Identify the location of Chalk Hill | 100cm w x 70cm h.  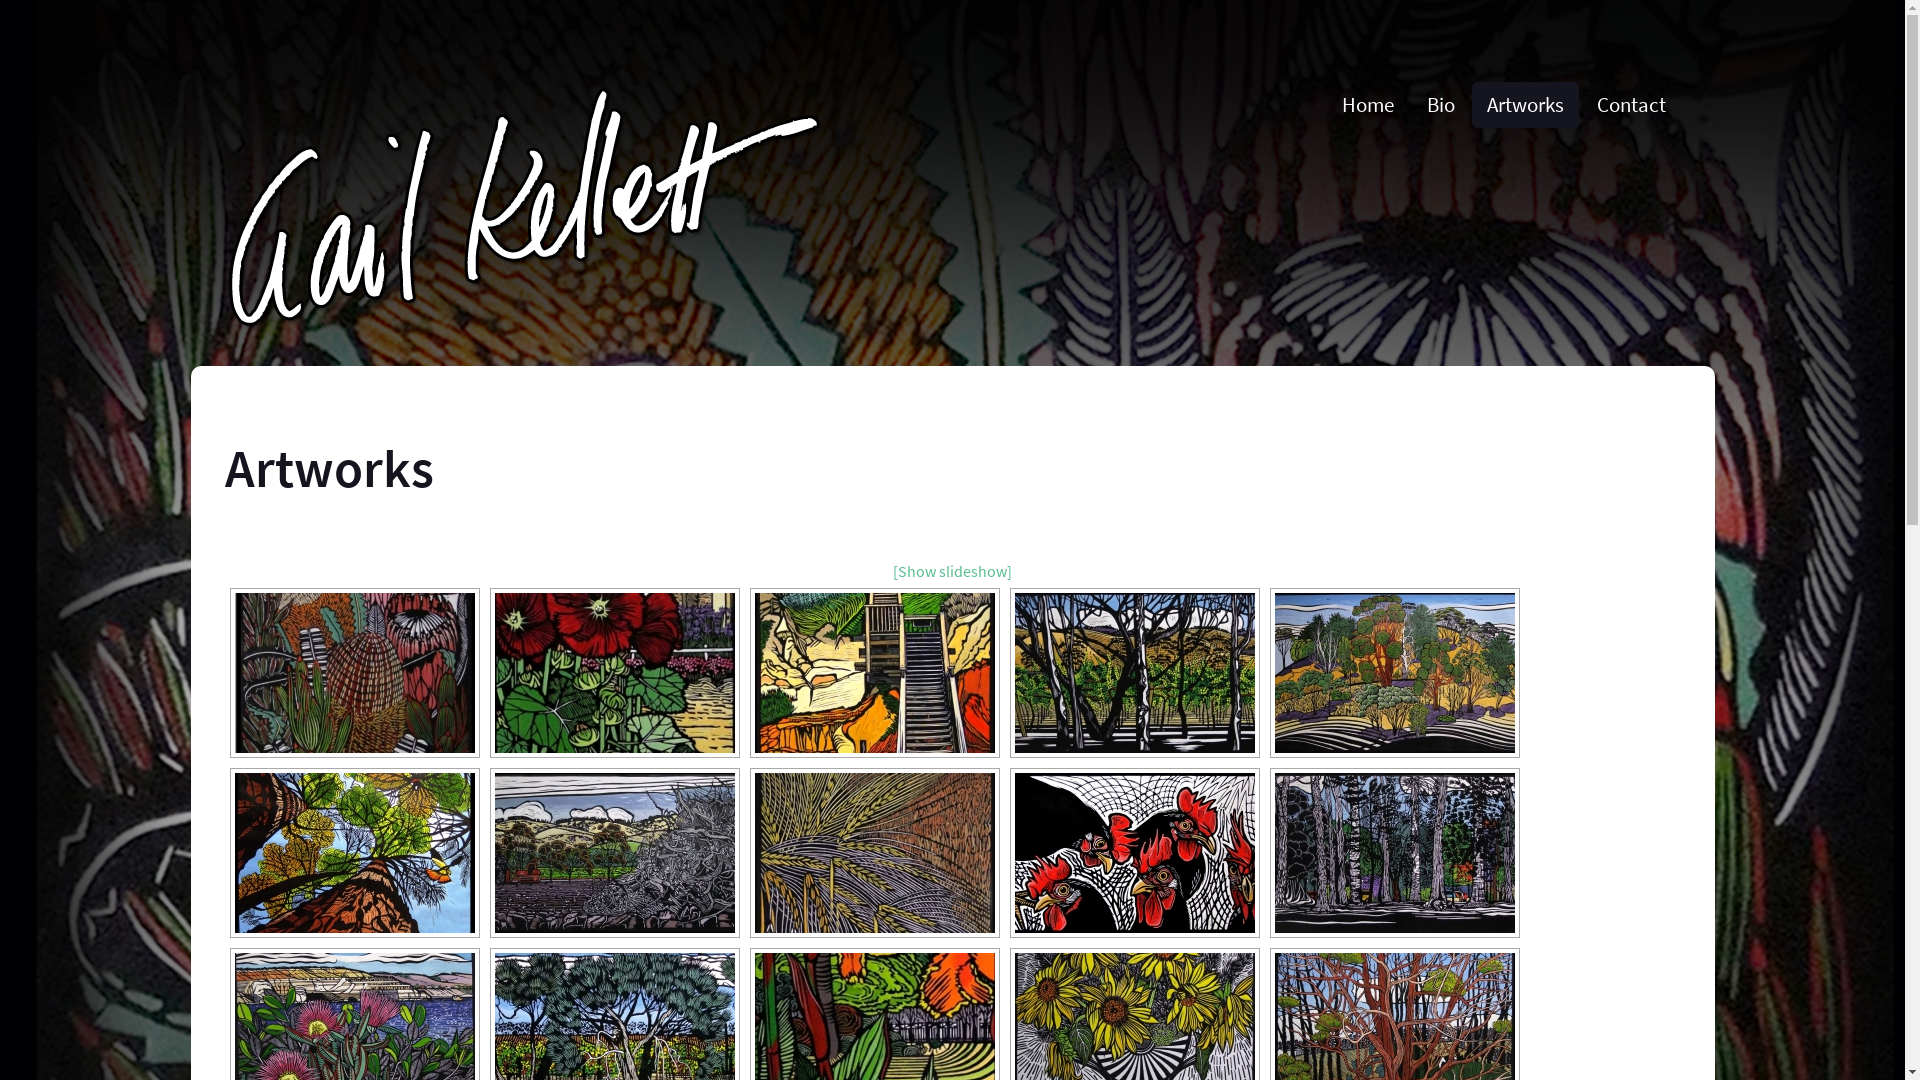
(1394, 673).